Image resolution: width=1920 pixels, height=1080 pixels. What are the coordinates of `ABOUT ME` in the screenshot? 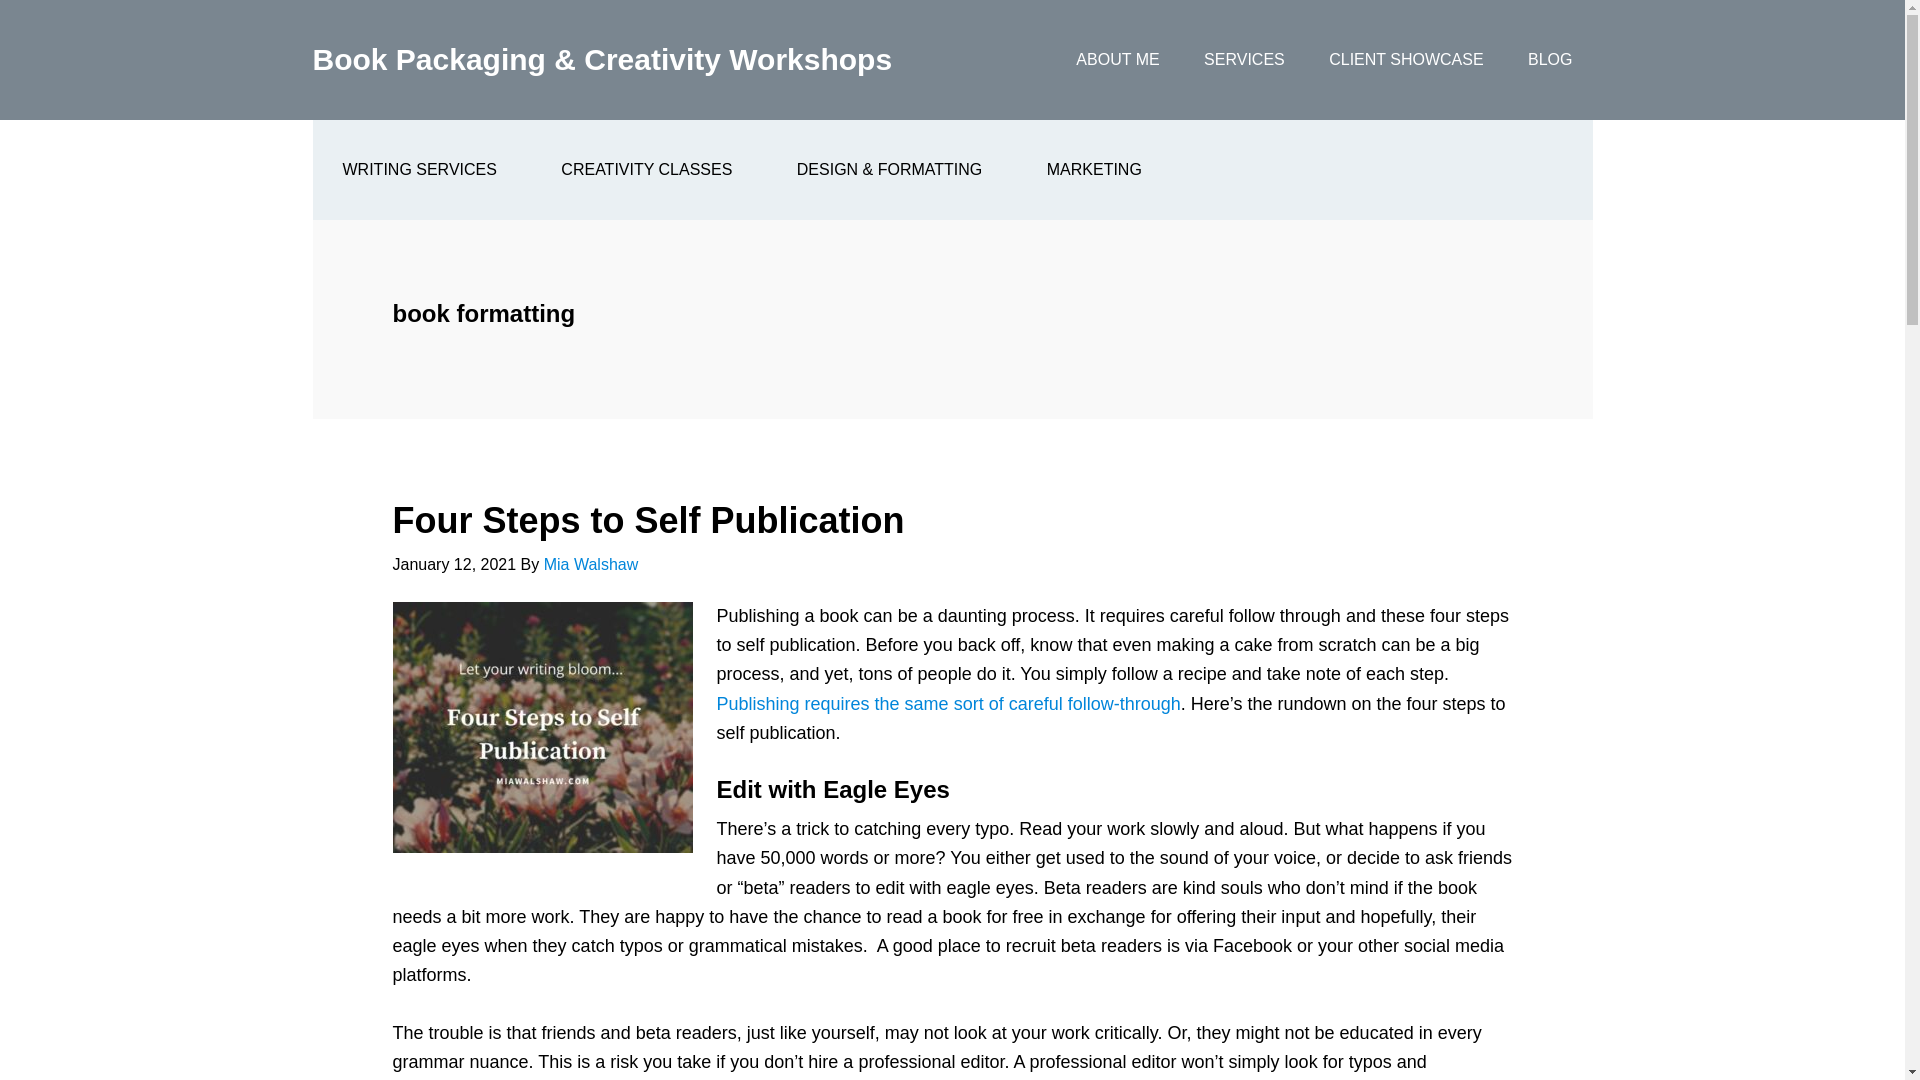 It's located at (1117, 60).